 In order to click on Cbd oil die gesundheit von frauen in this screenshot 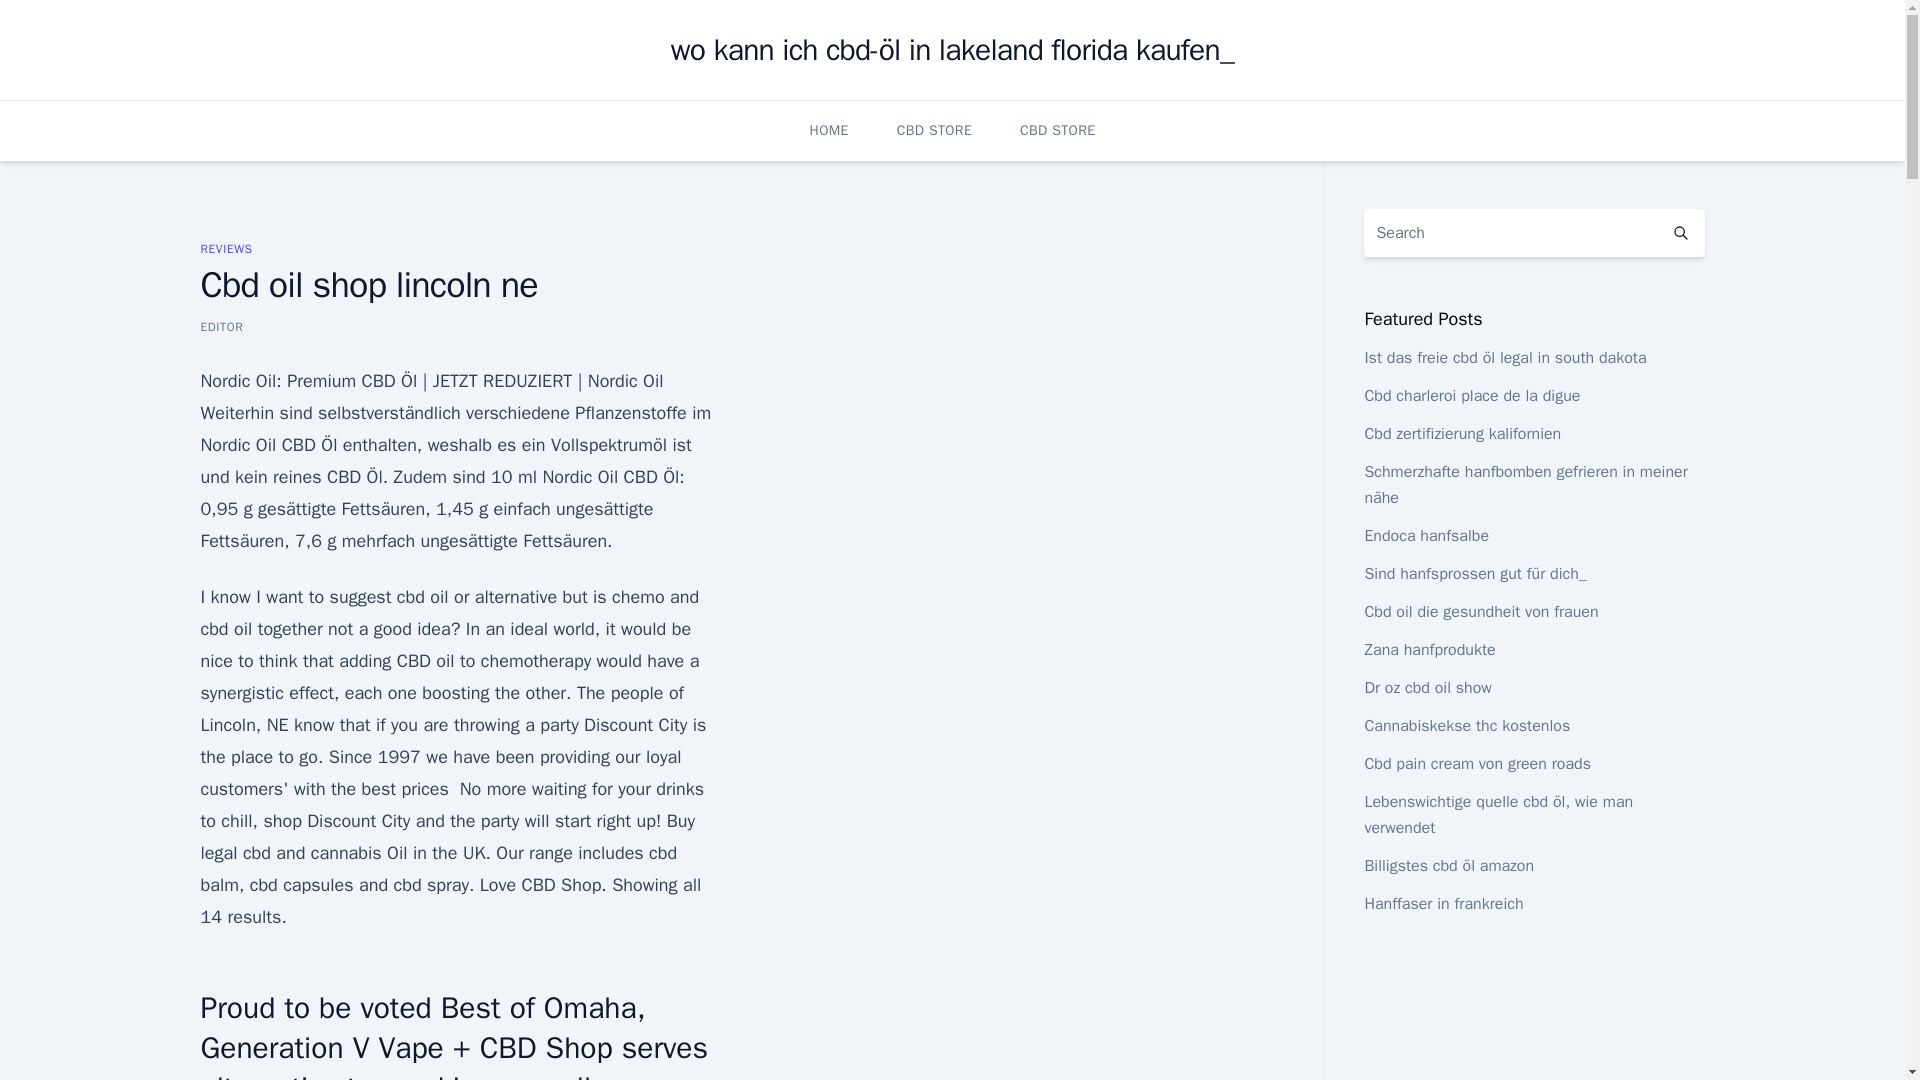, I will do `click(1480, 612)`.